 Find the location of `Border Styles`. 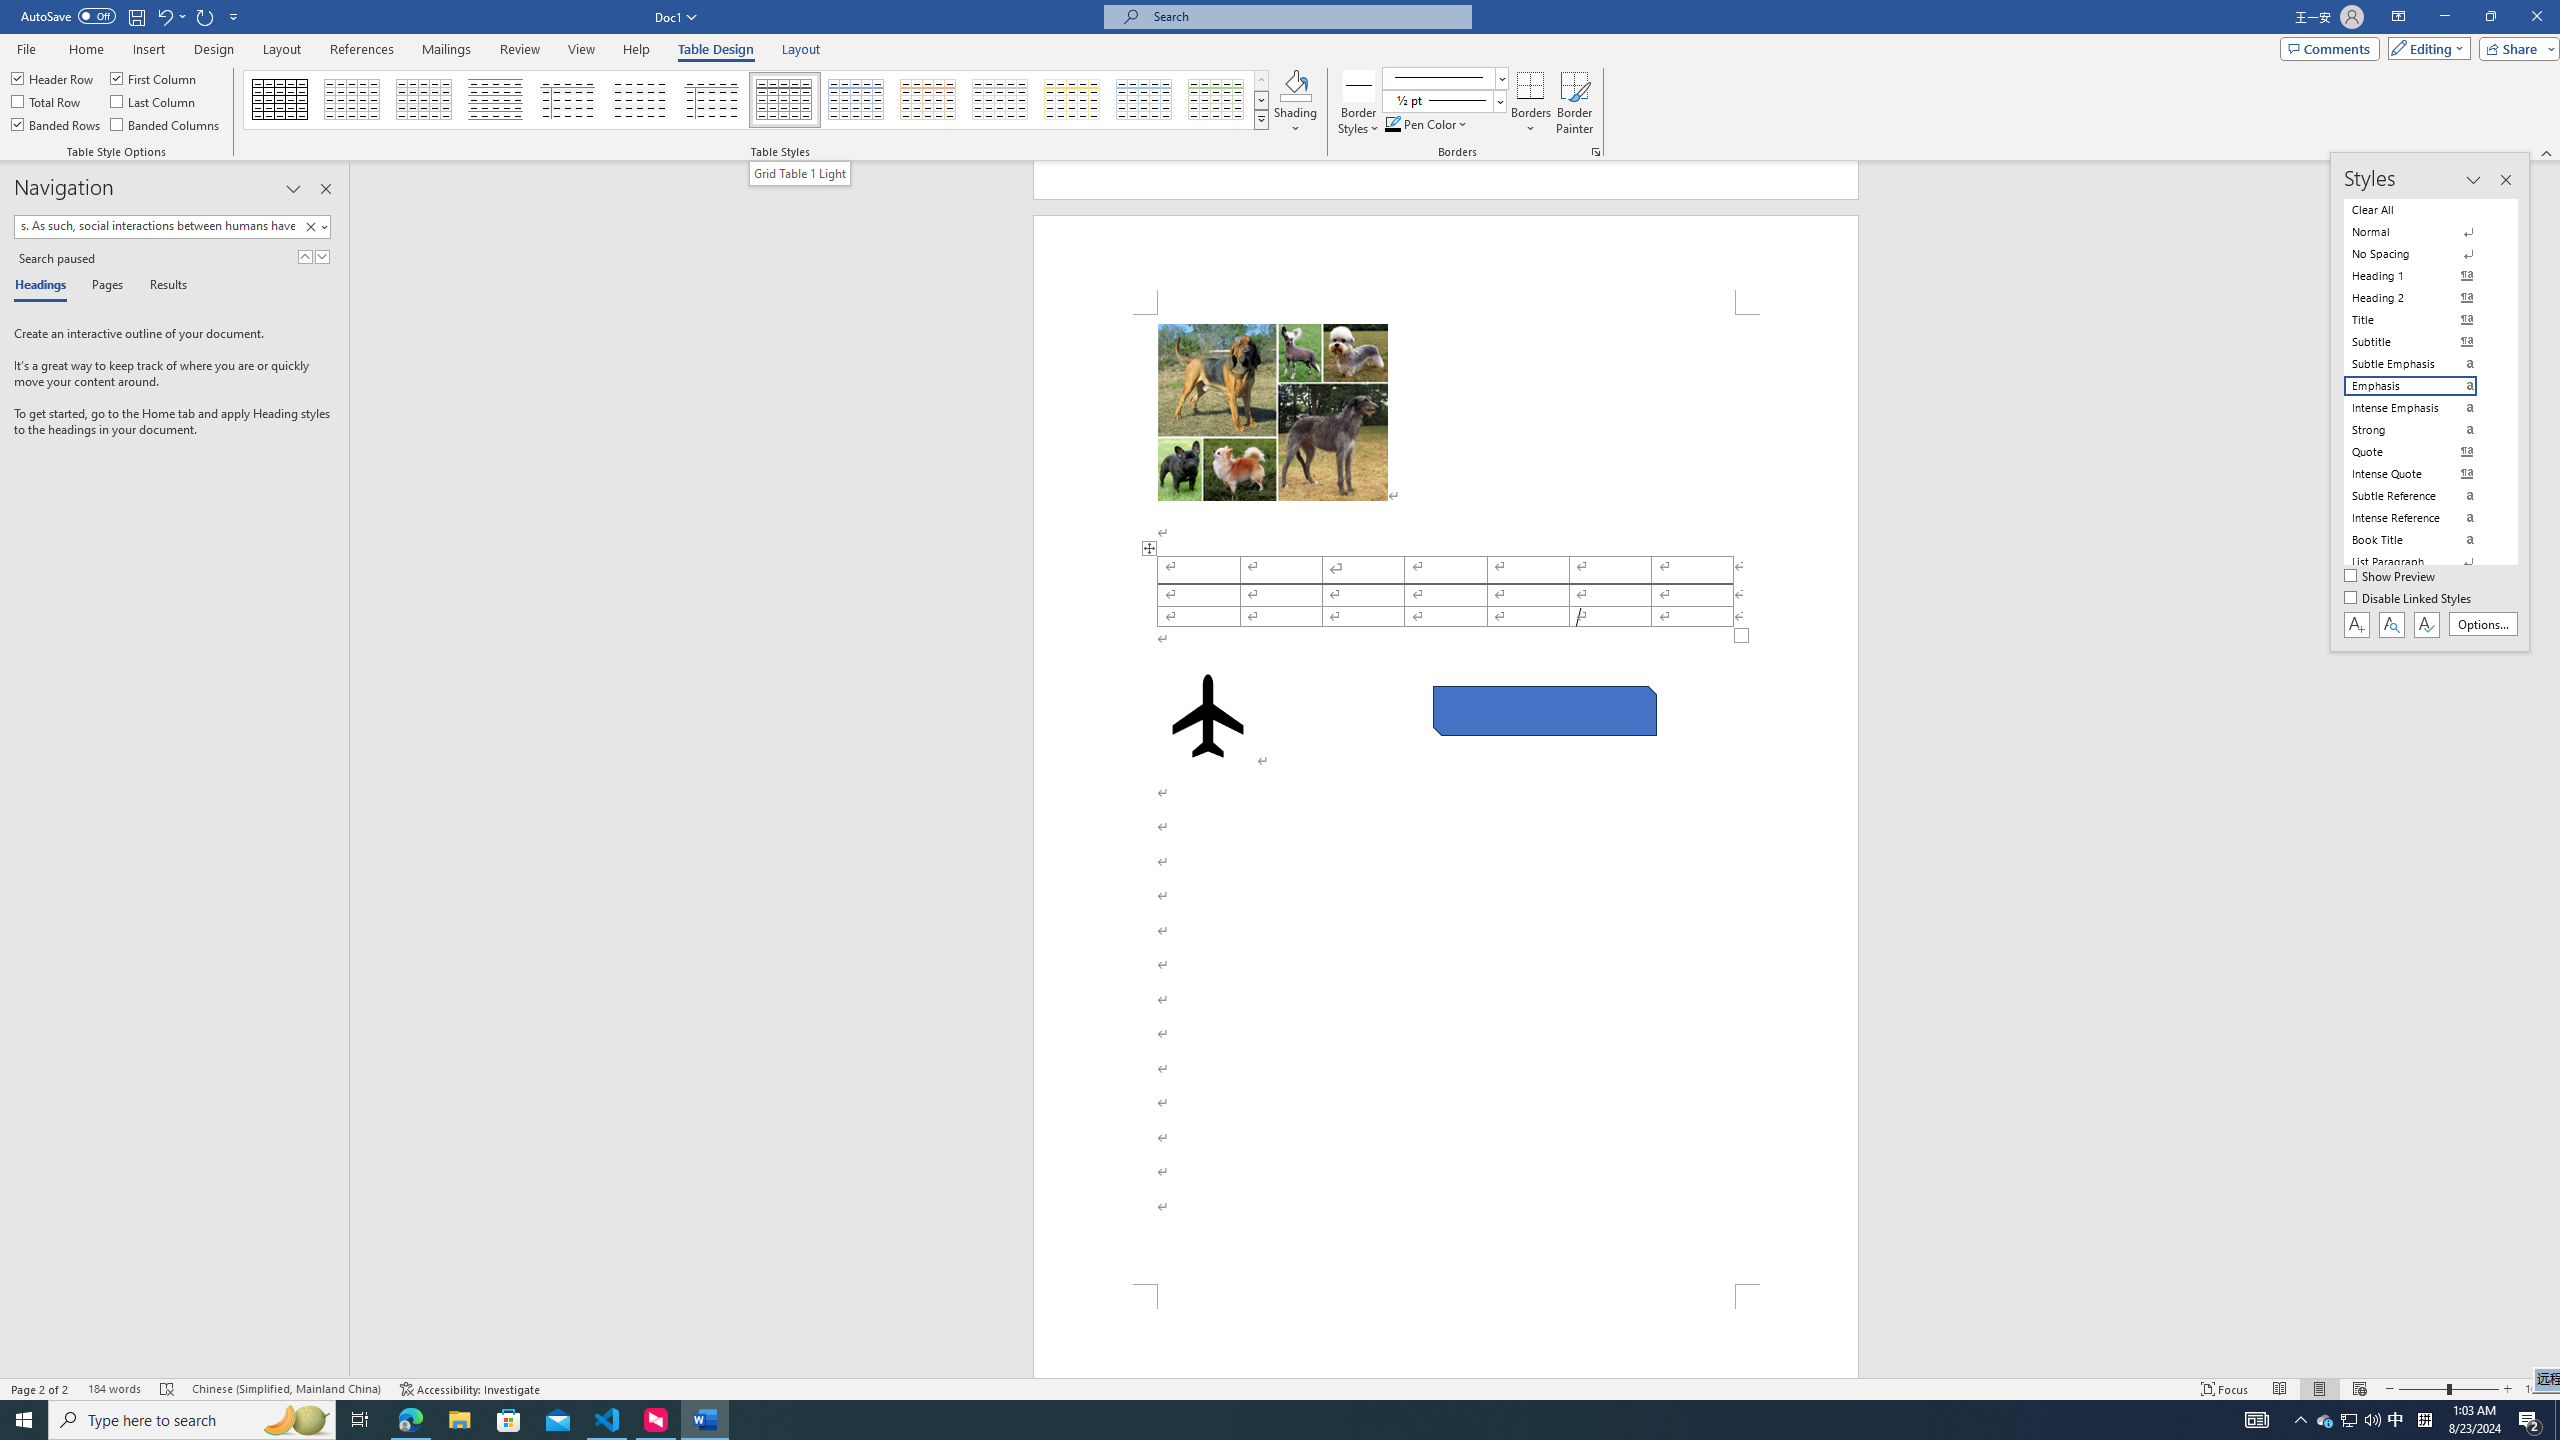

Border Styles is located at coordinates (1359, 103).